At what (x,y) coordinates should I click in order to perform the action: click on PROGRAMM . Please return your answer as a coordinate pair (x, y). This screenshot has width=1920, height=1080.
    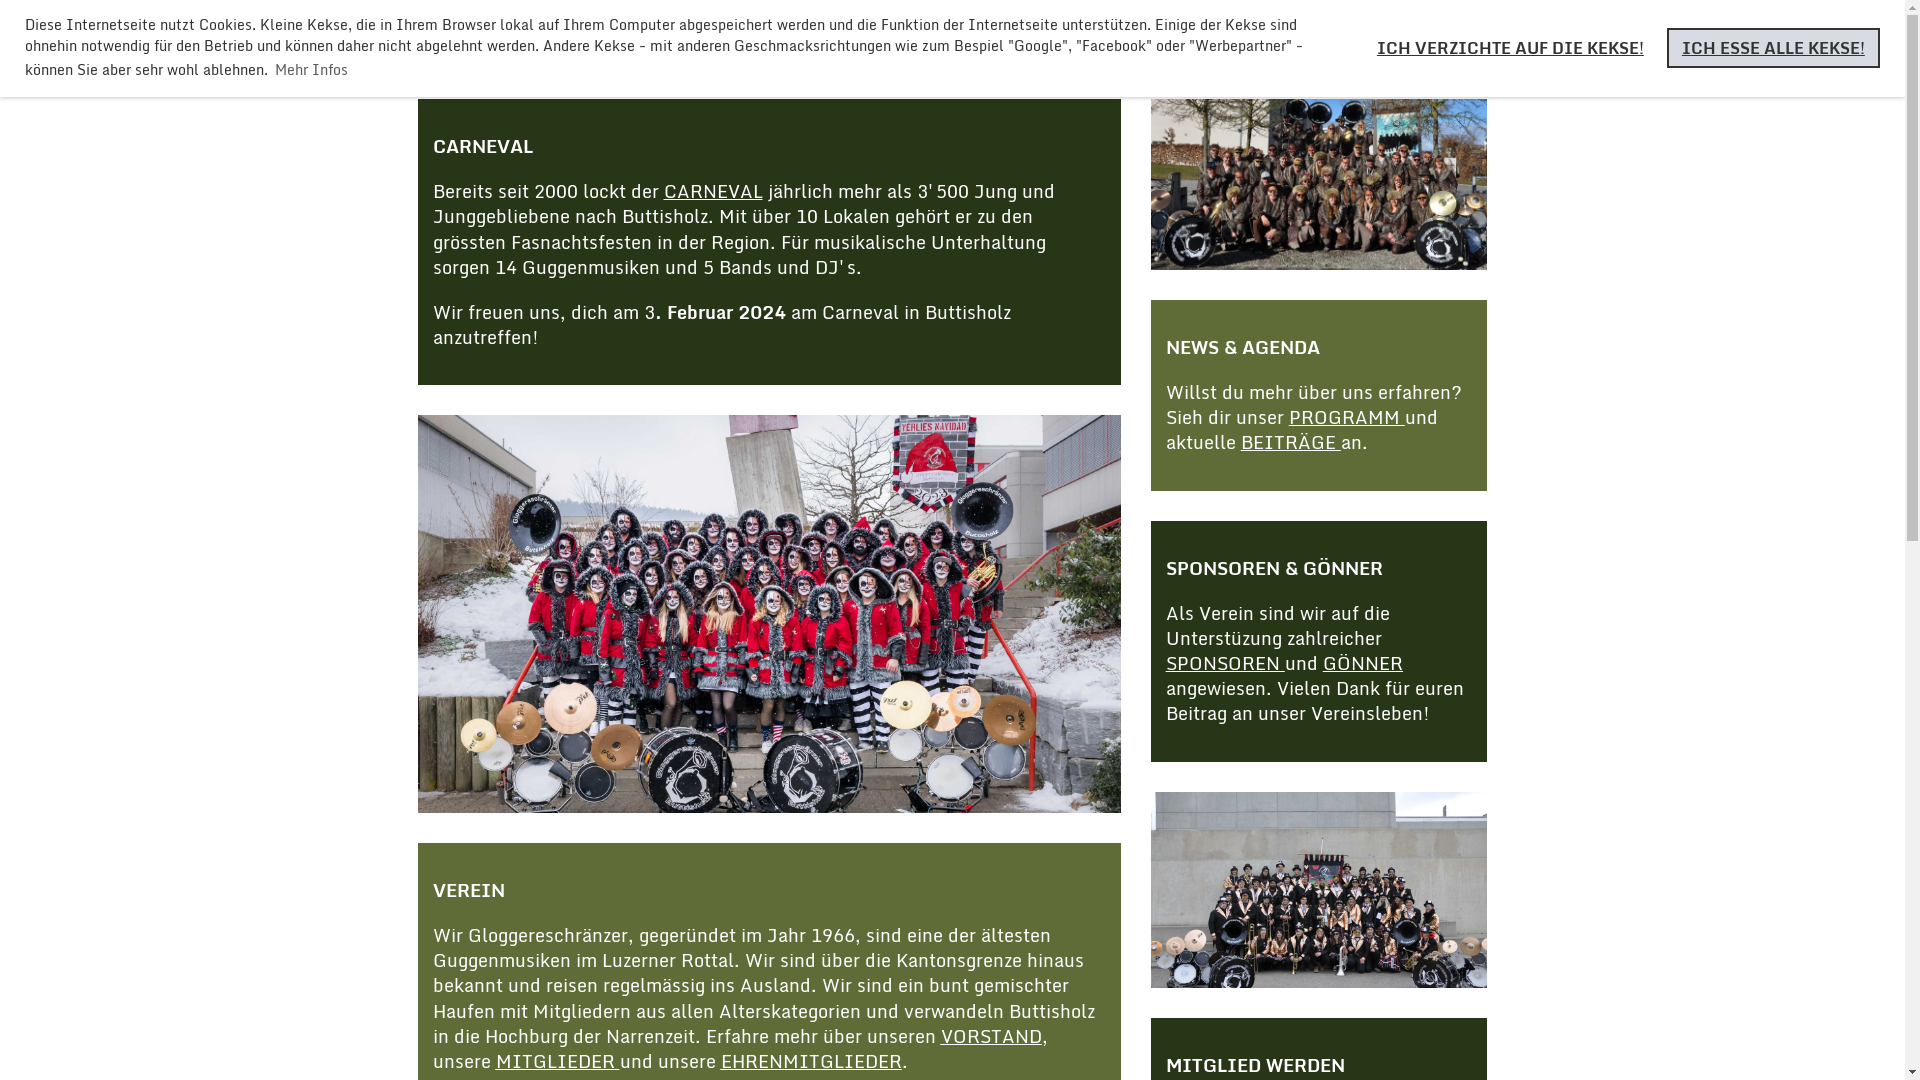
    Looking at the image, I should click on (1347, 417).